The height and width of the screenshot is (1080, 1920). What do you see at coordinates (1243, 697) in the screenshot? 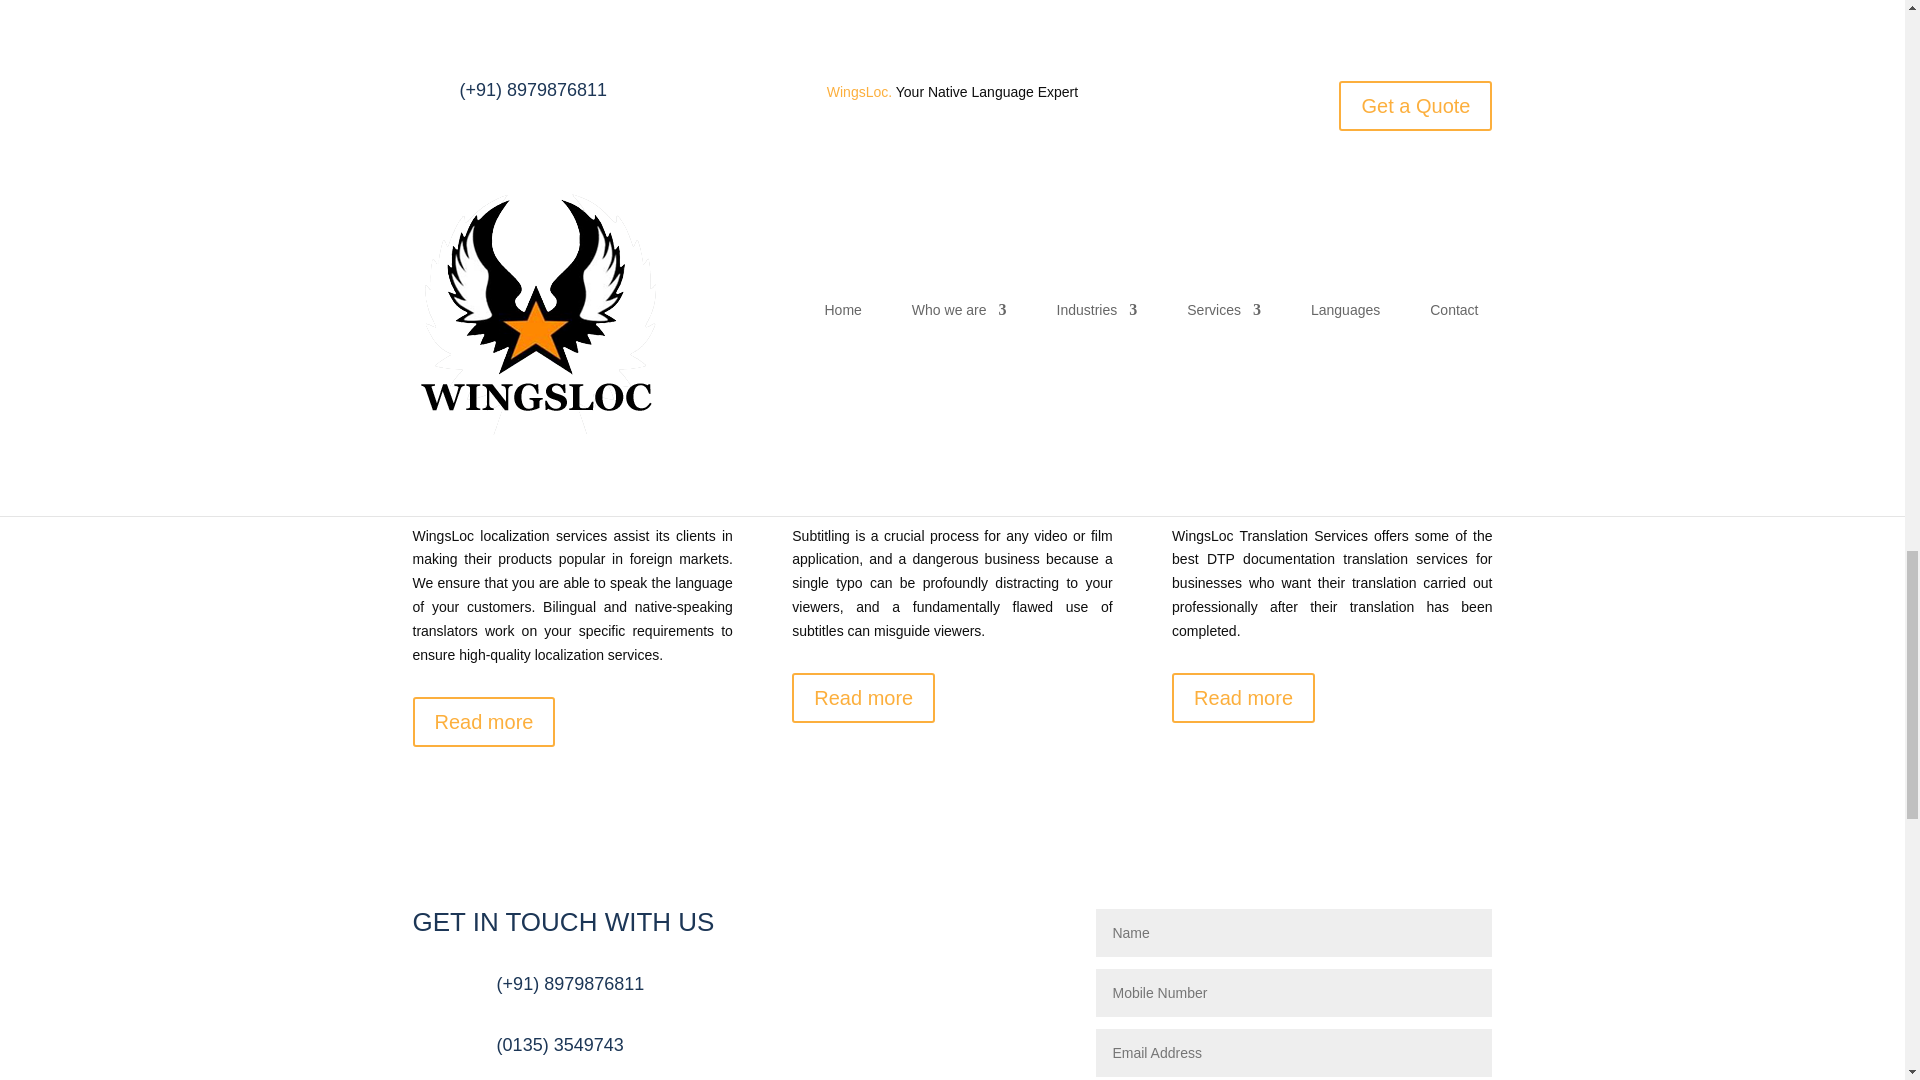
I see `Read more` at bounding box center [1243, 697].